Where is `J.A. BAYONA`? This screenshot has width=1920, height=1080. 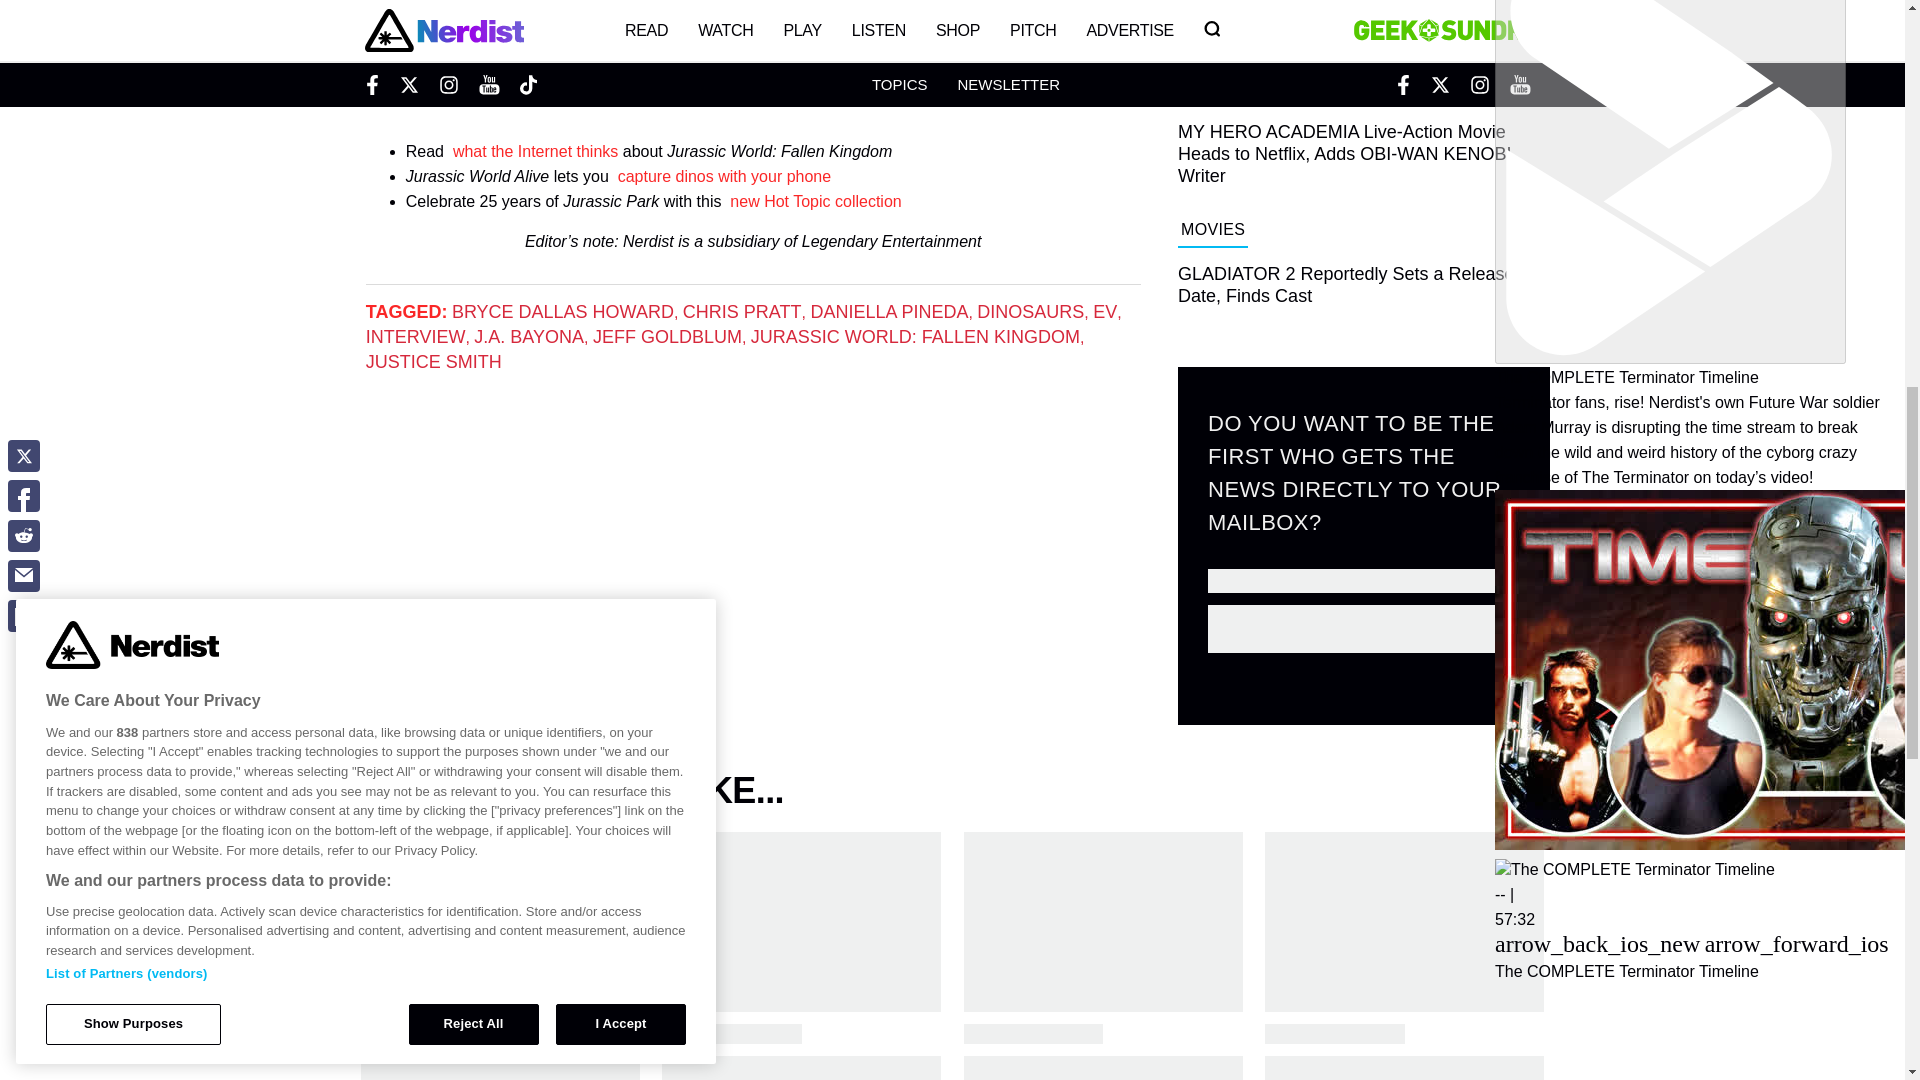 J.A. BAYONA is located at coordinates (528, 336).